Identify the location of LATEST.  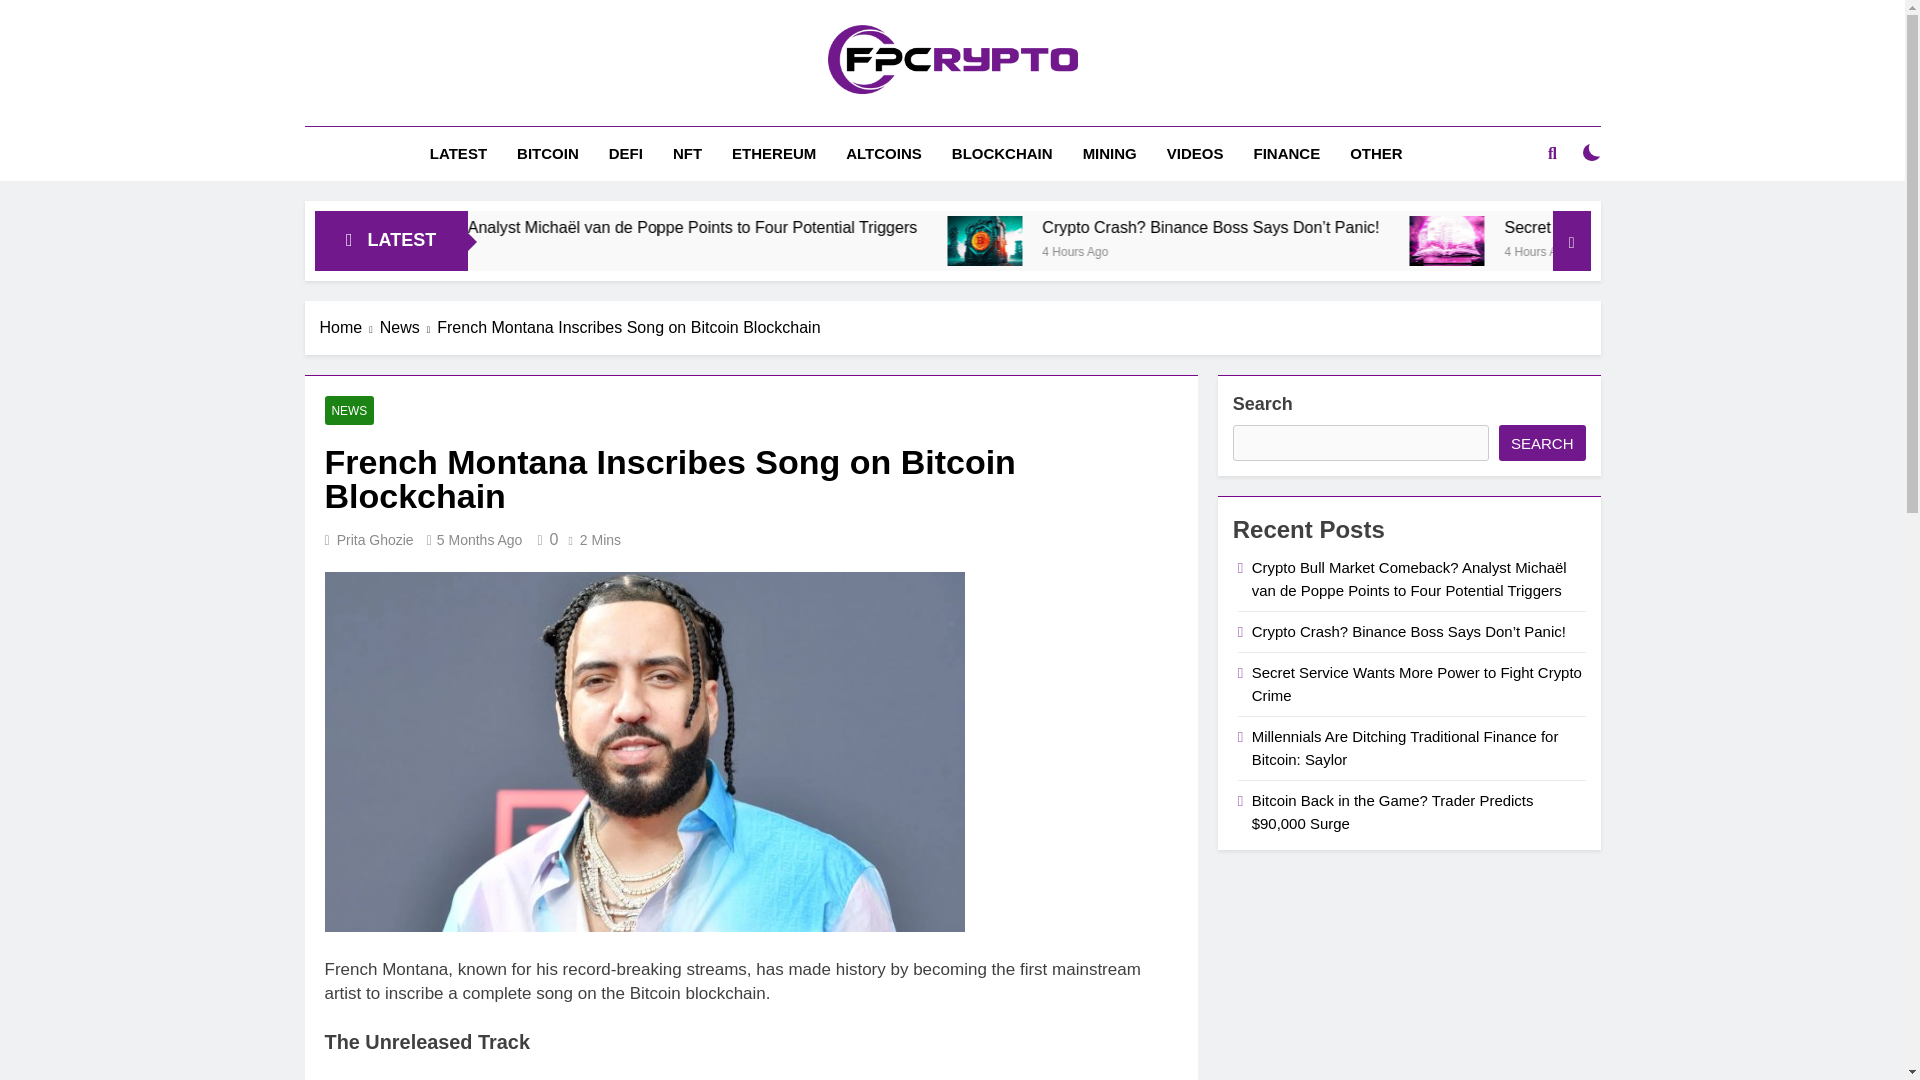
(458, 154).